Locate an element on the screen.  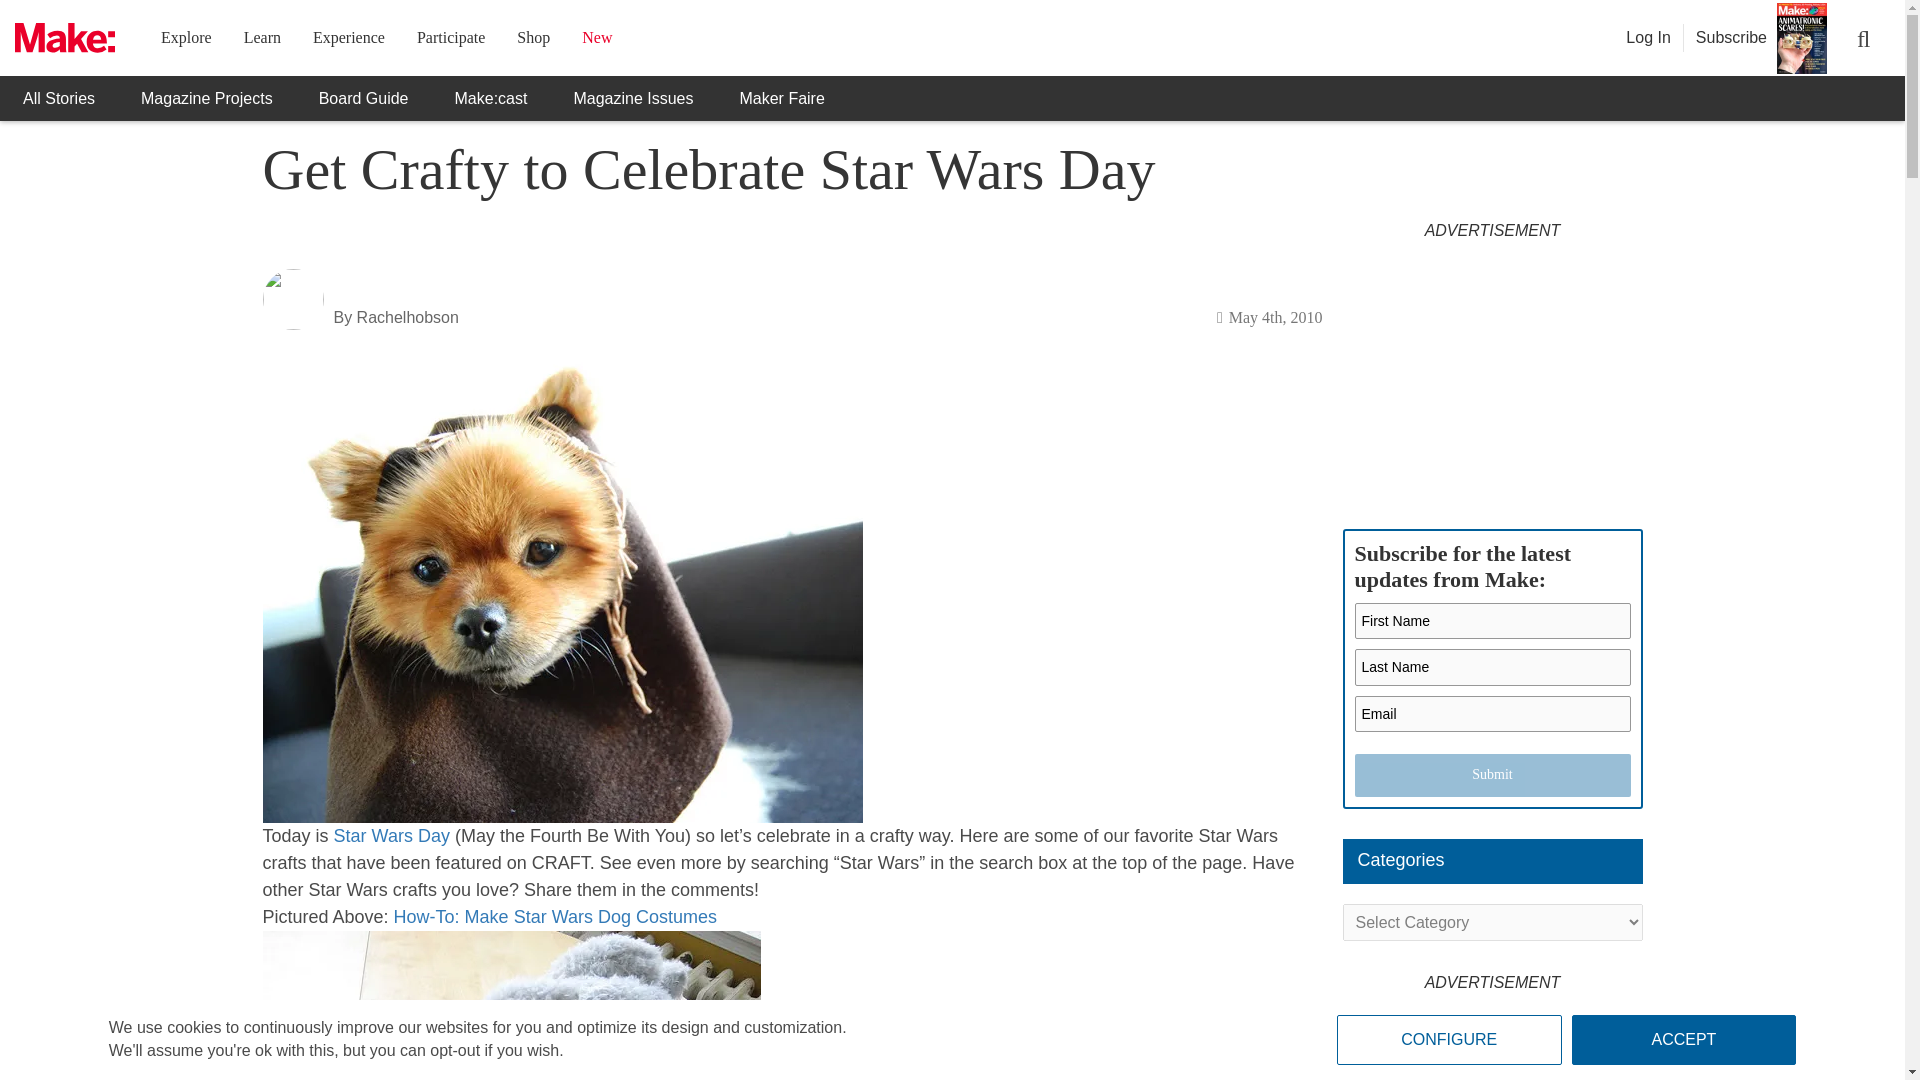
Magazine Projects is located at coordinates (206, 98).